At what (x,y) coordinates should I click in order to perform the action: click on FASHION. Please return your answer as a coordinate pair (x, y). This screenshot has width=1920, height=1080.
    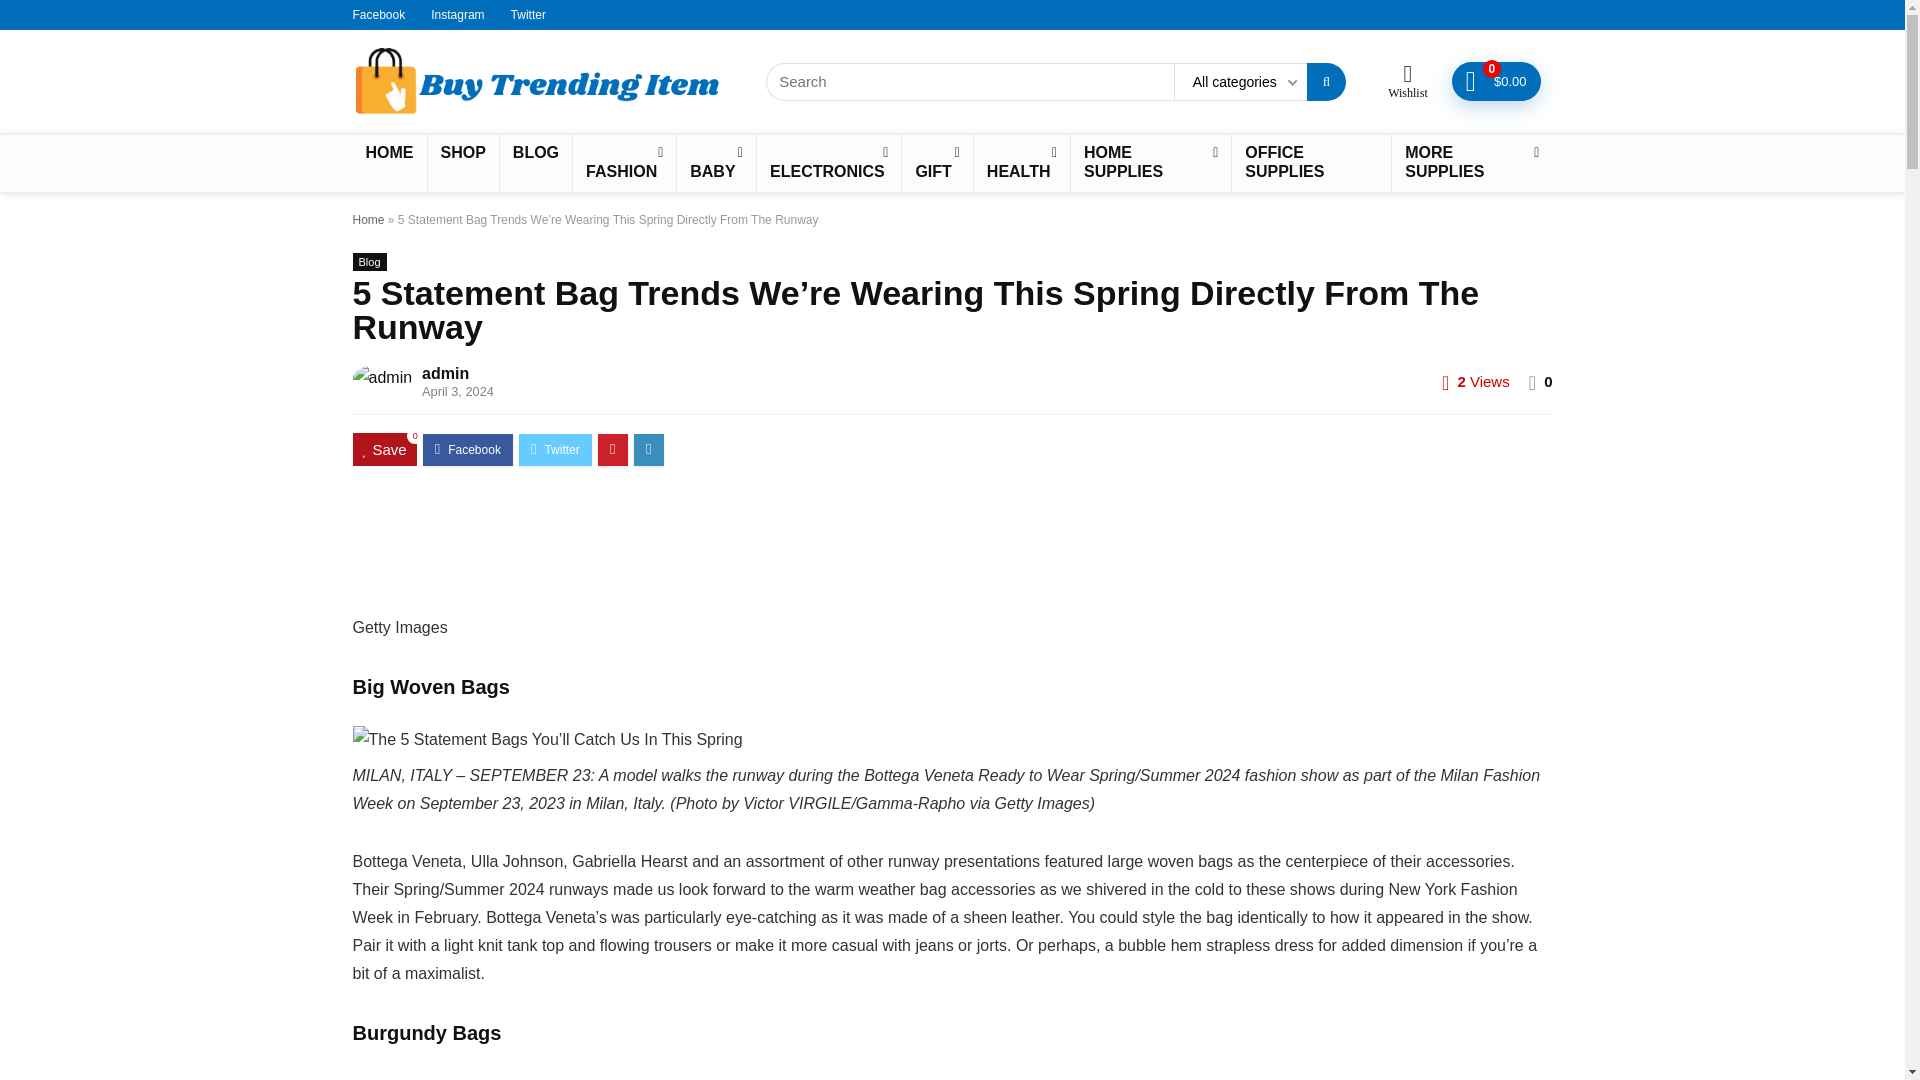
    Looking at the image, I should click on (624, 164).